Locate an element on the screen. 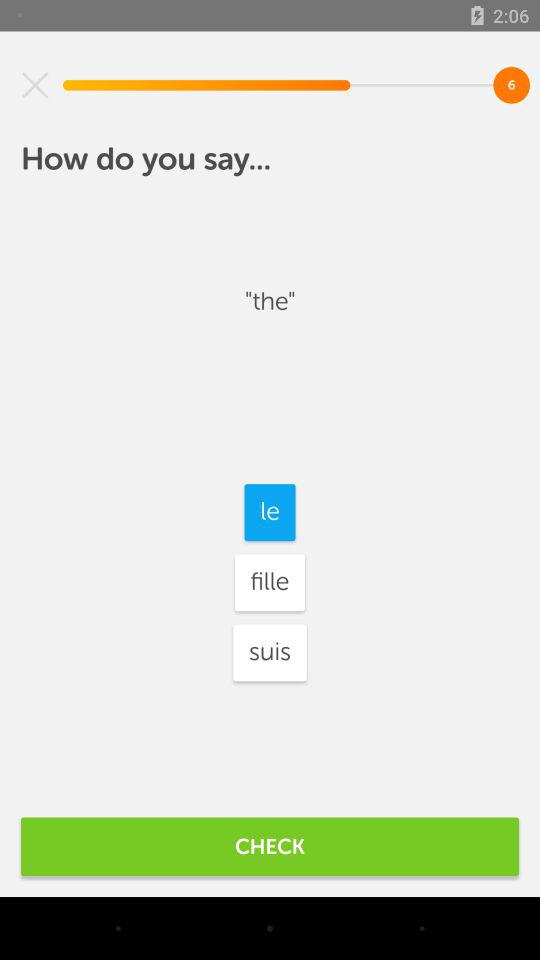 This screenshot has height=960, width=540. turn off the item at the top left corner is located at coordinates (35, 85).